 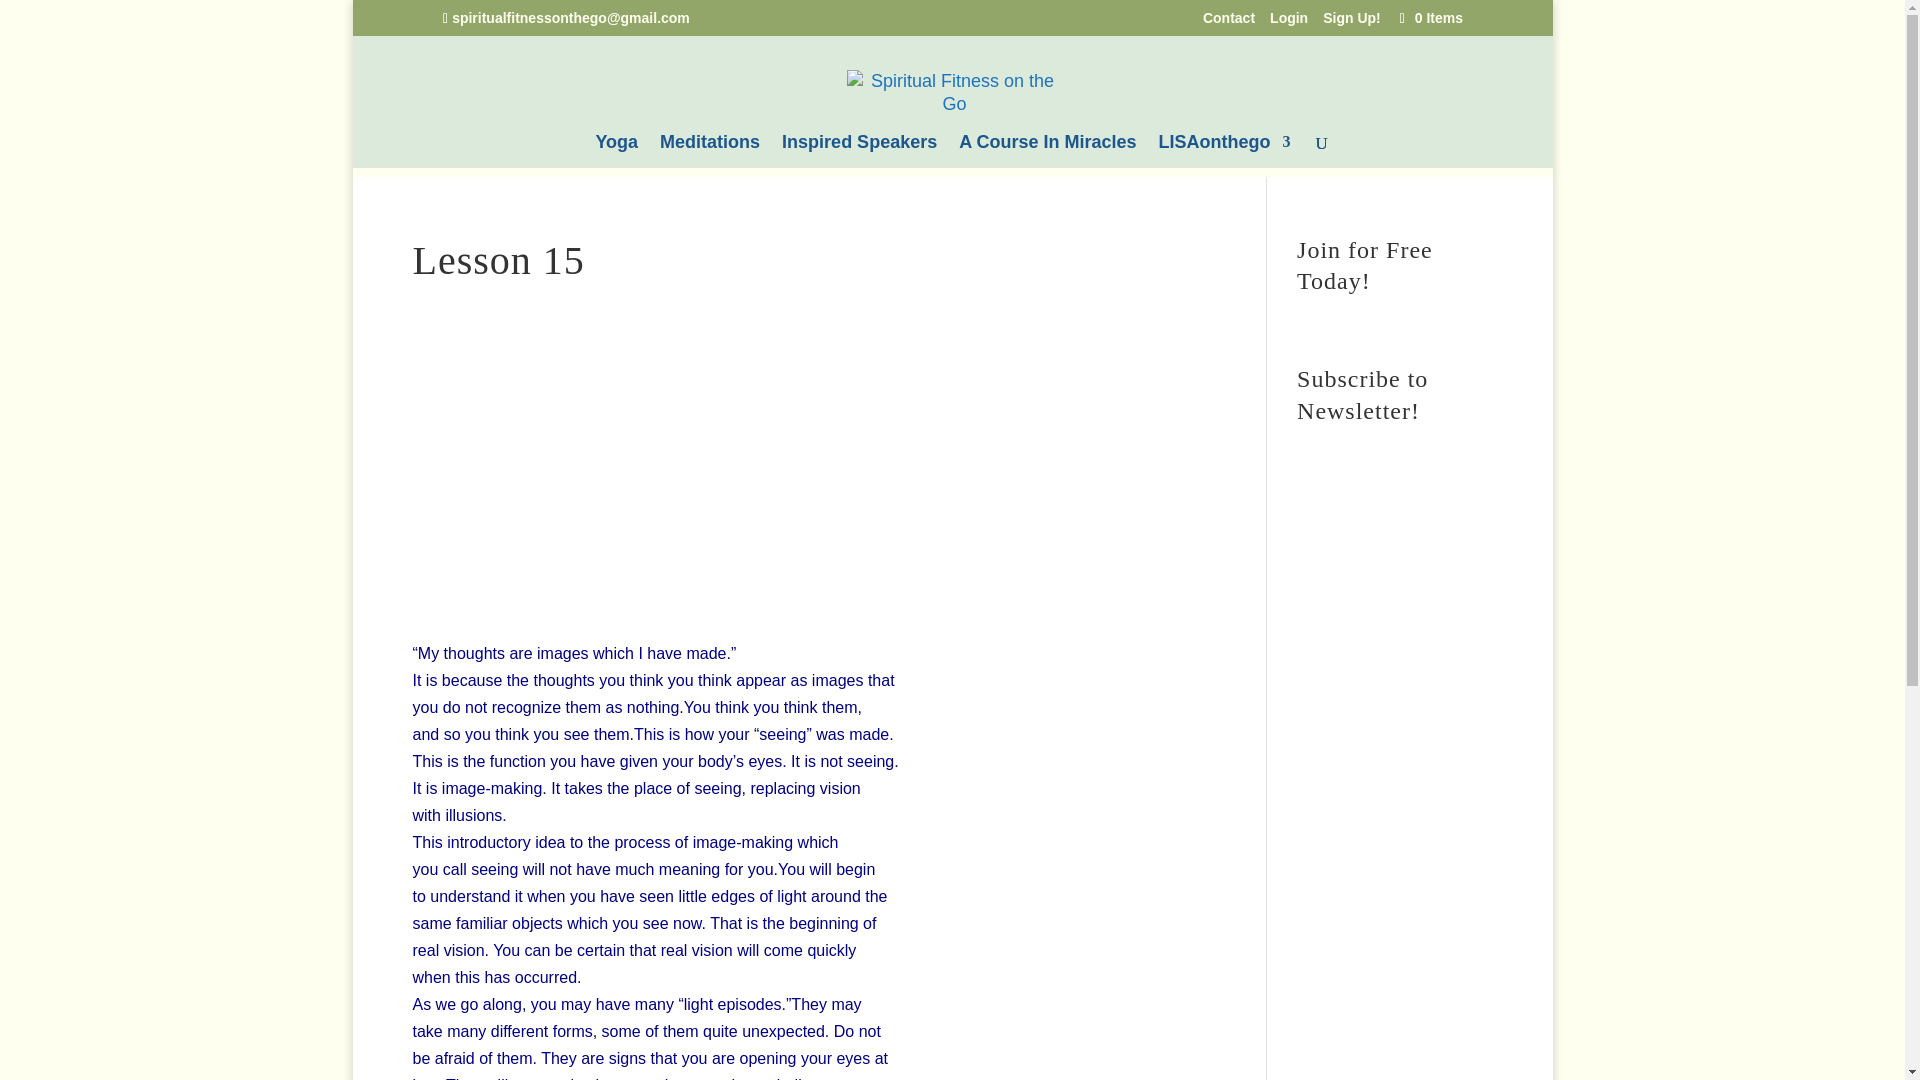 What do you see at coordinates (1288, 22) in the screenshot?
I see `Login` at bounding box center [1288, 22].